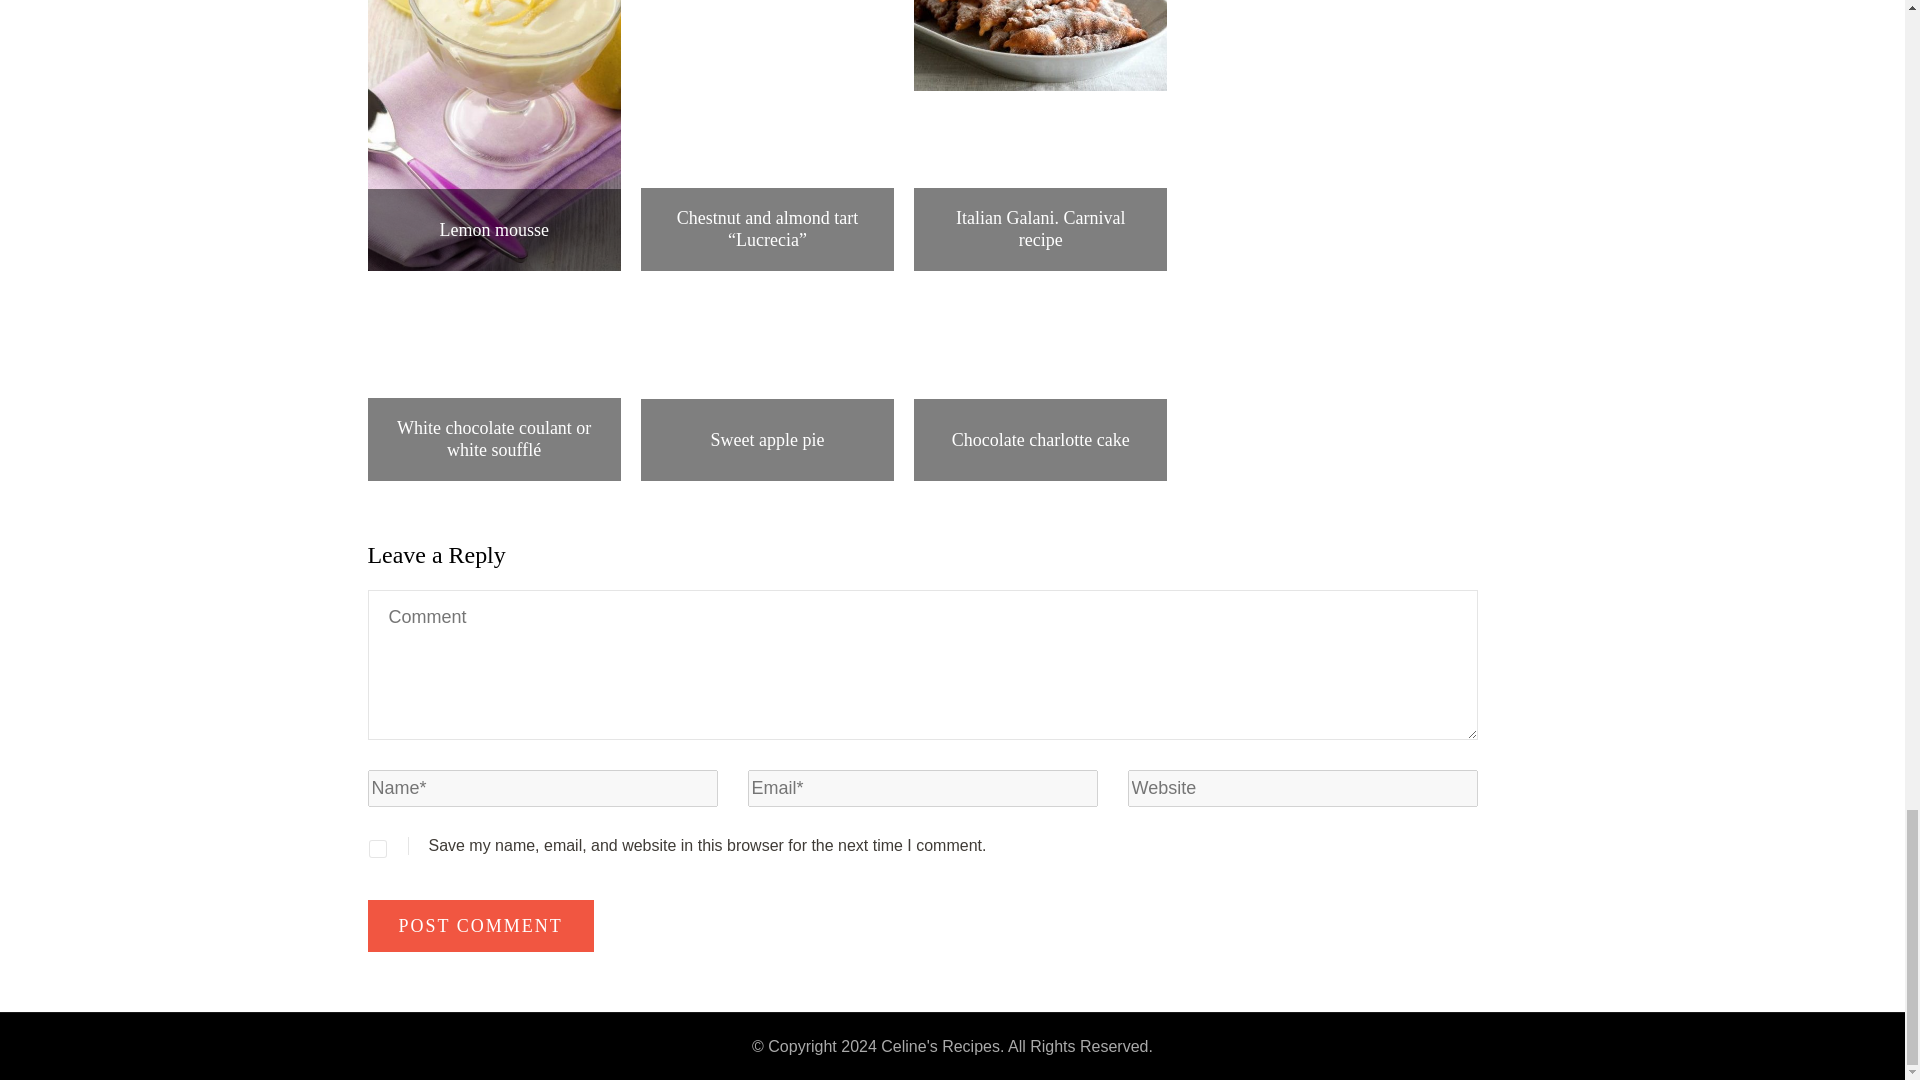  What do you see at coordinates (480, 925) in the screenshot?
I see `Post Comment` at bounding box center [480, 925].